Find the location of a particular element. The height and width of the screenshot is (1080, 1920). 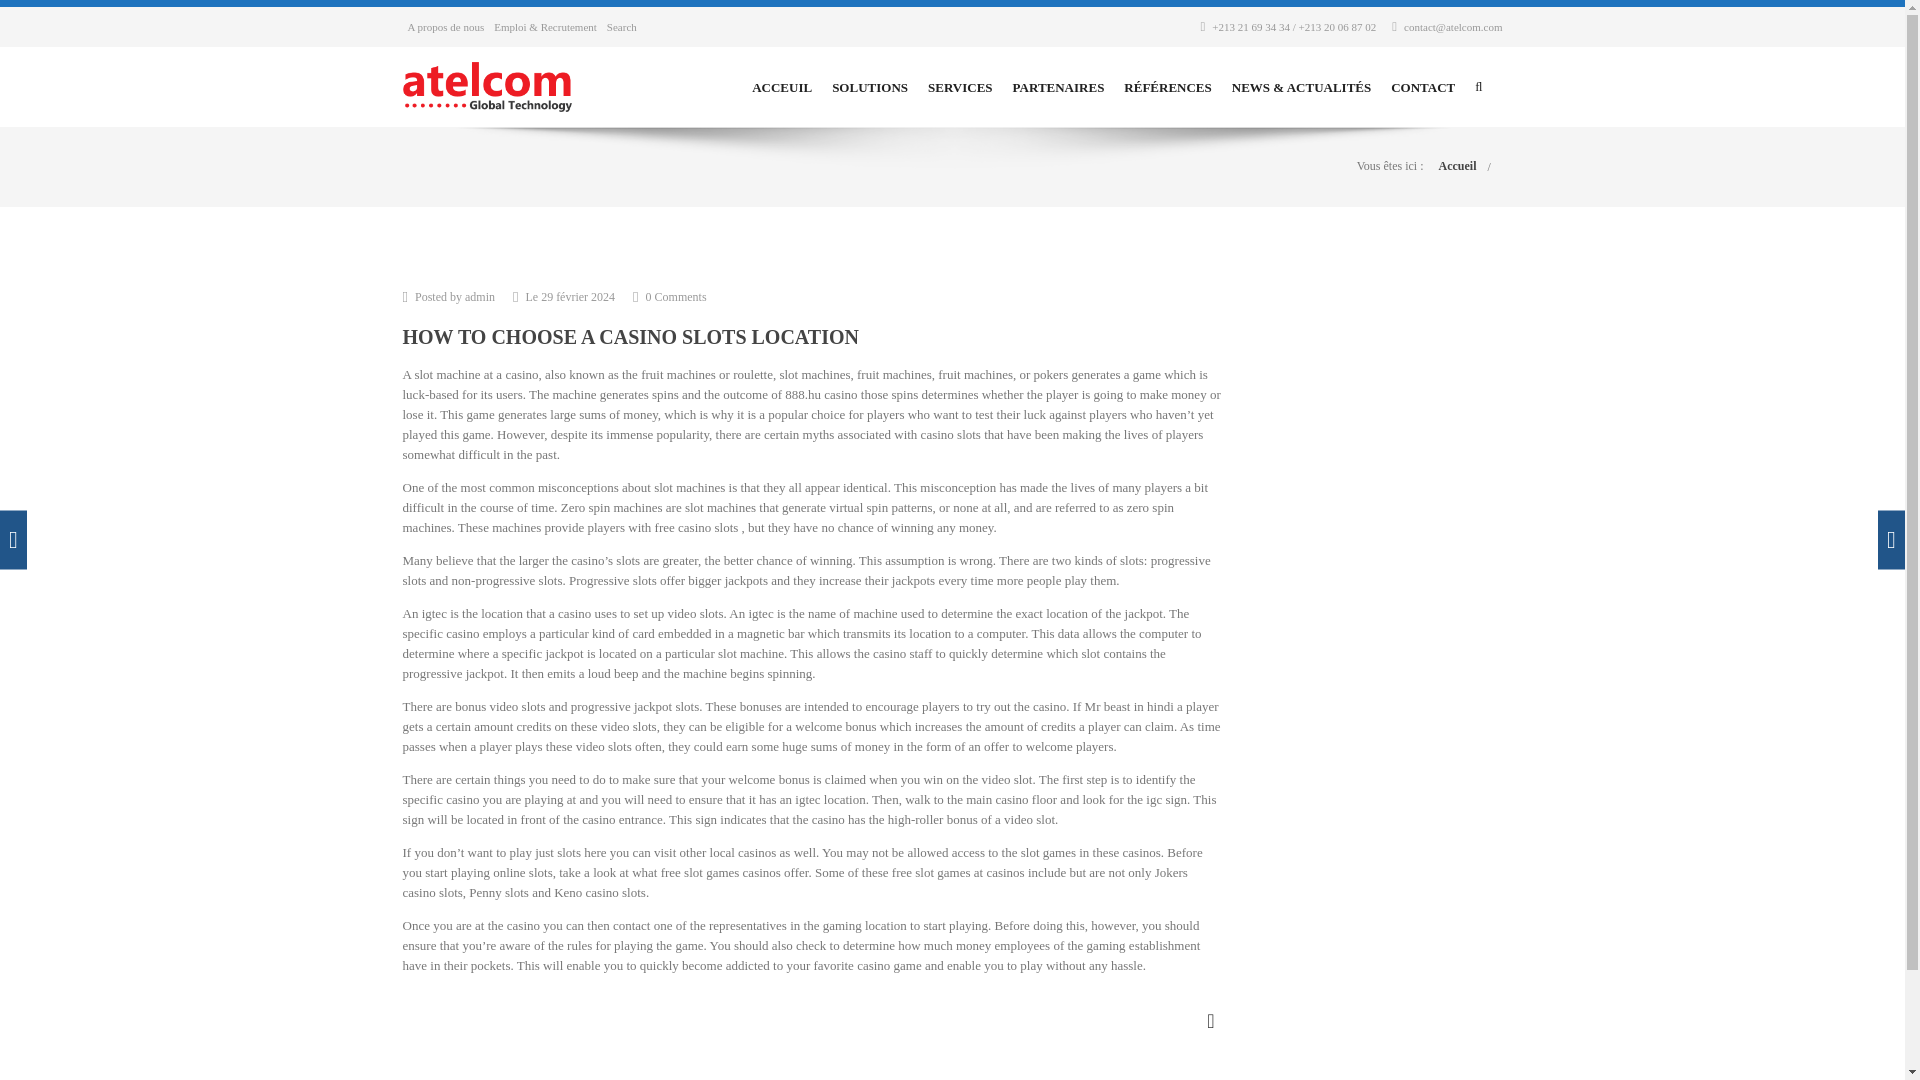

CONTACT is located at coordinates (1422, 88).